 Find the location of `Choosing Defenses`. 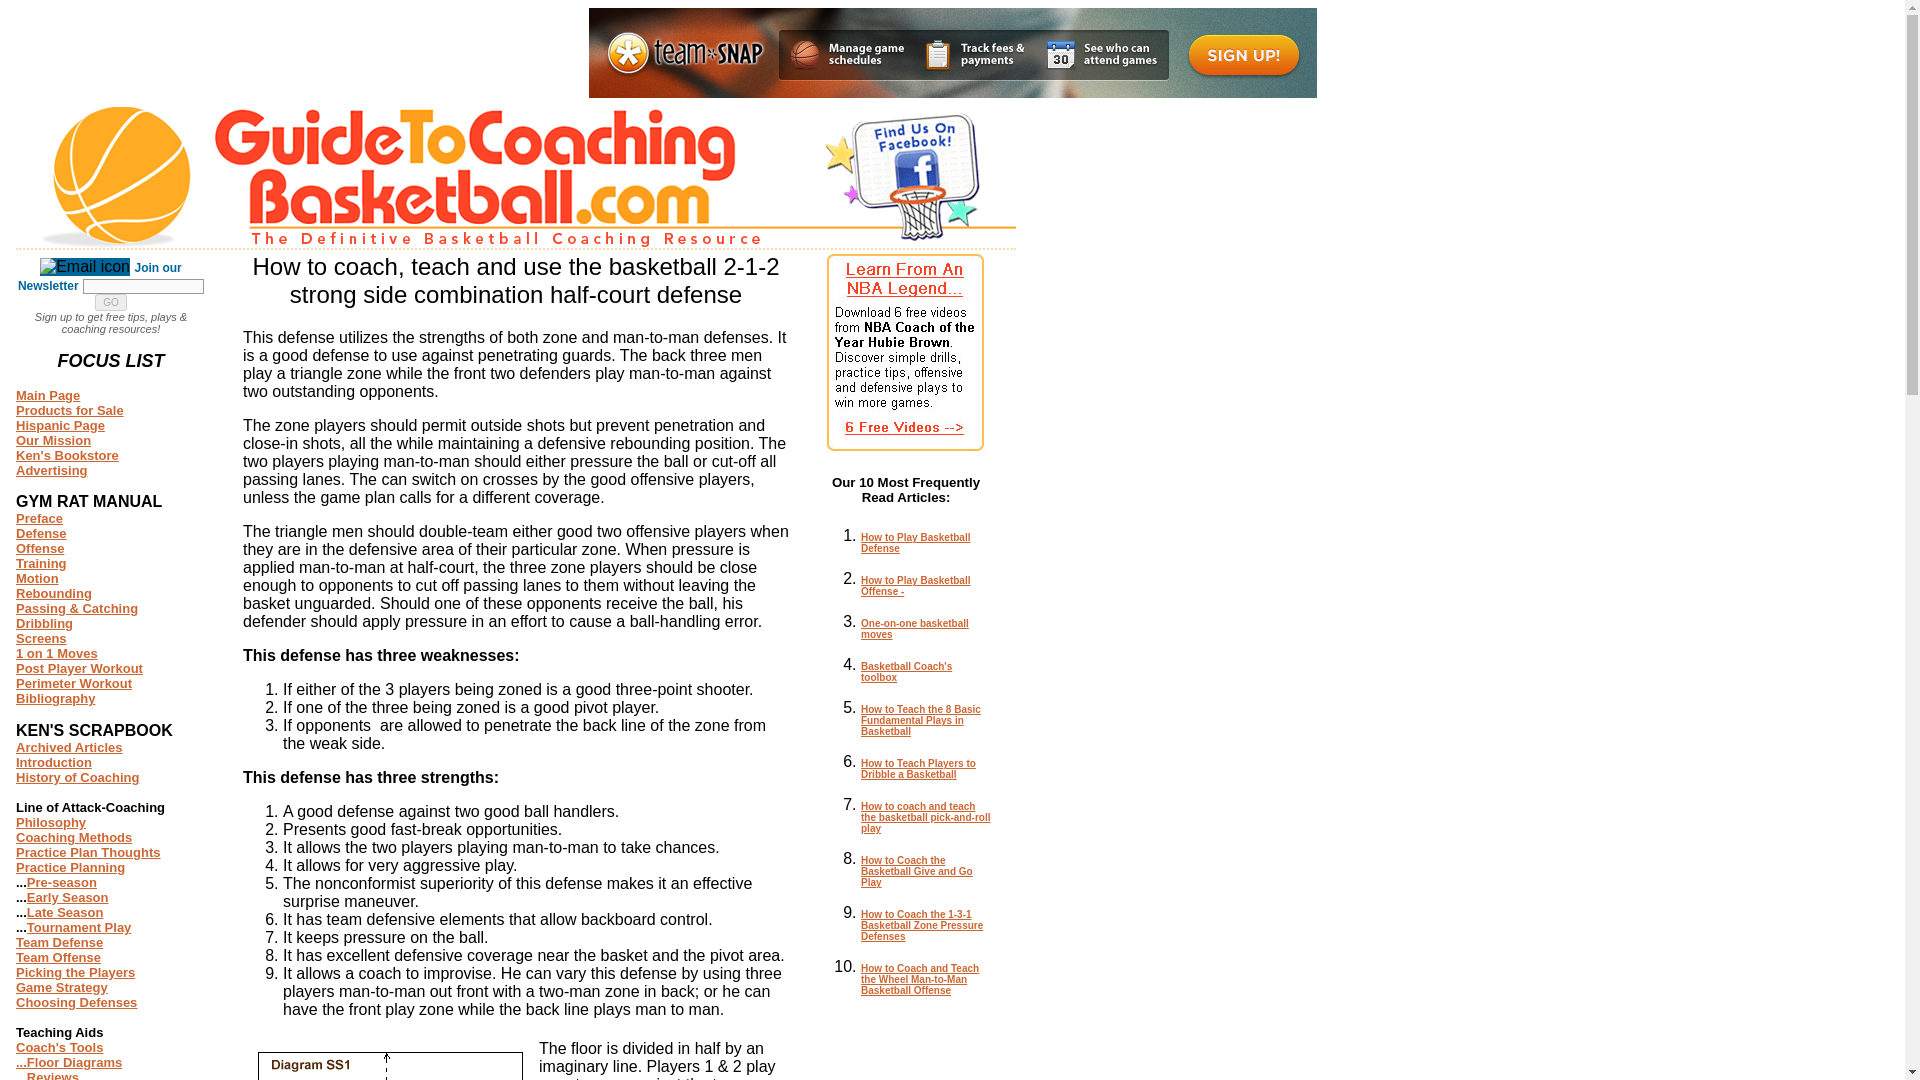

Choosing Defenses is located at coordinates (76, 1002).